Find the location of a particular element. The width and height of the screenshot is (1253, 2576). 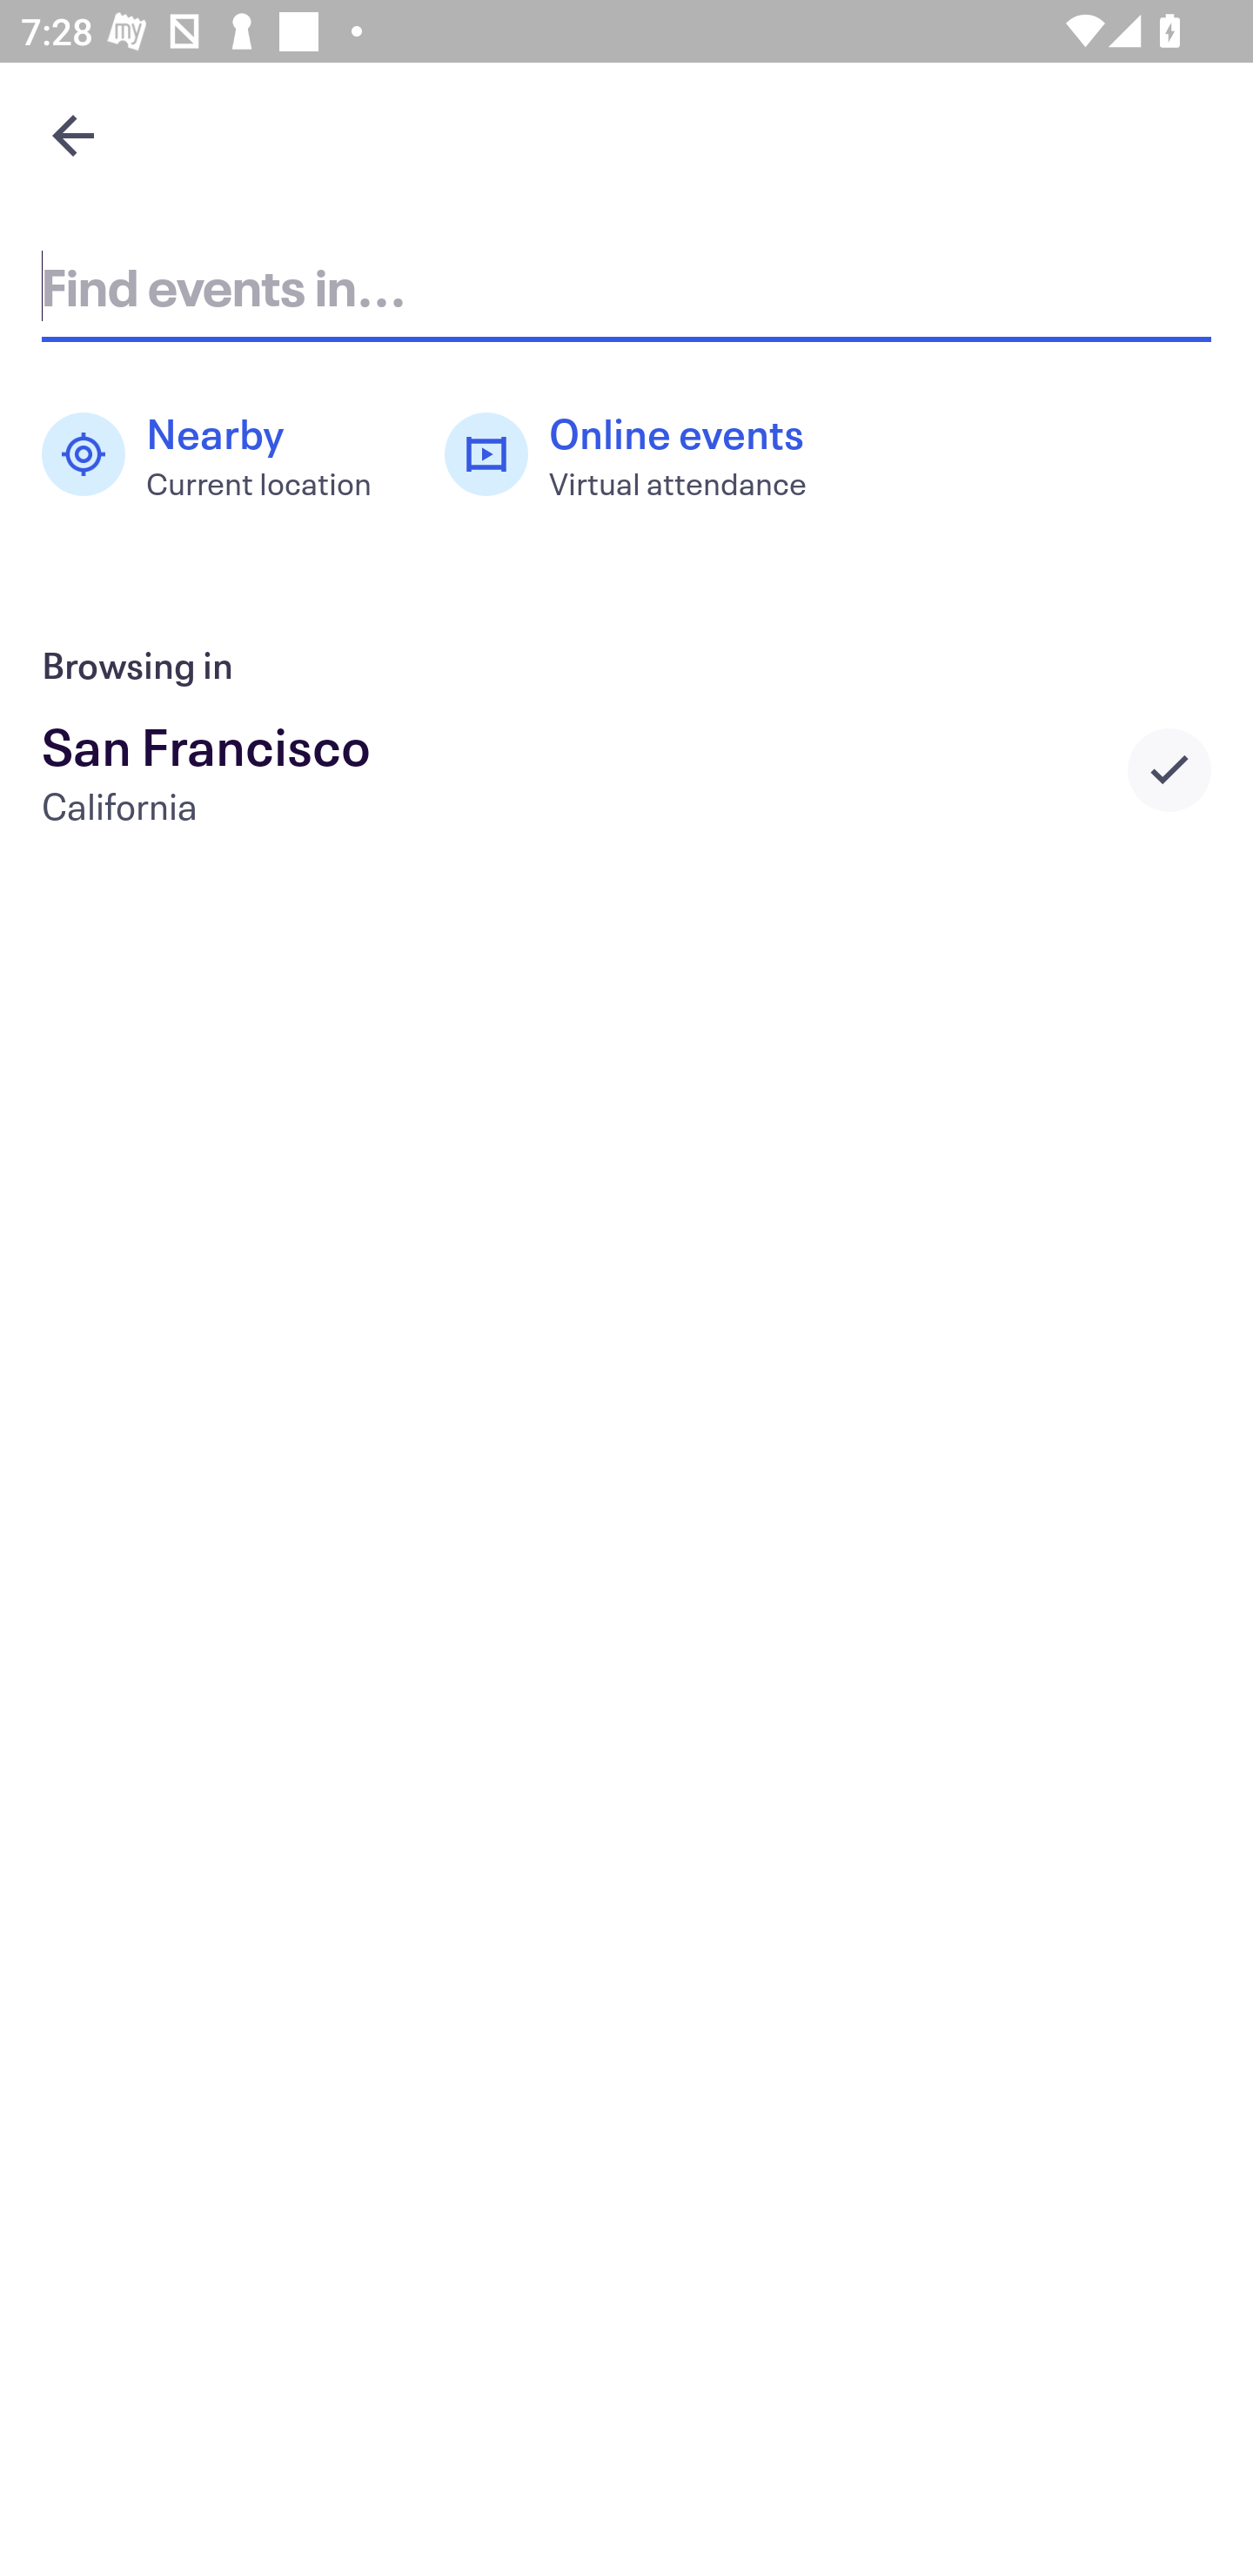

Find events in... is located at coordinates (626, 285).